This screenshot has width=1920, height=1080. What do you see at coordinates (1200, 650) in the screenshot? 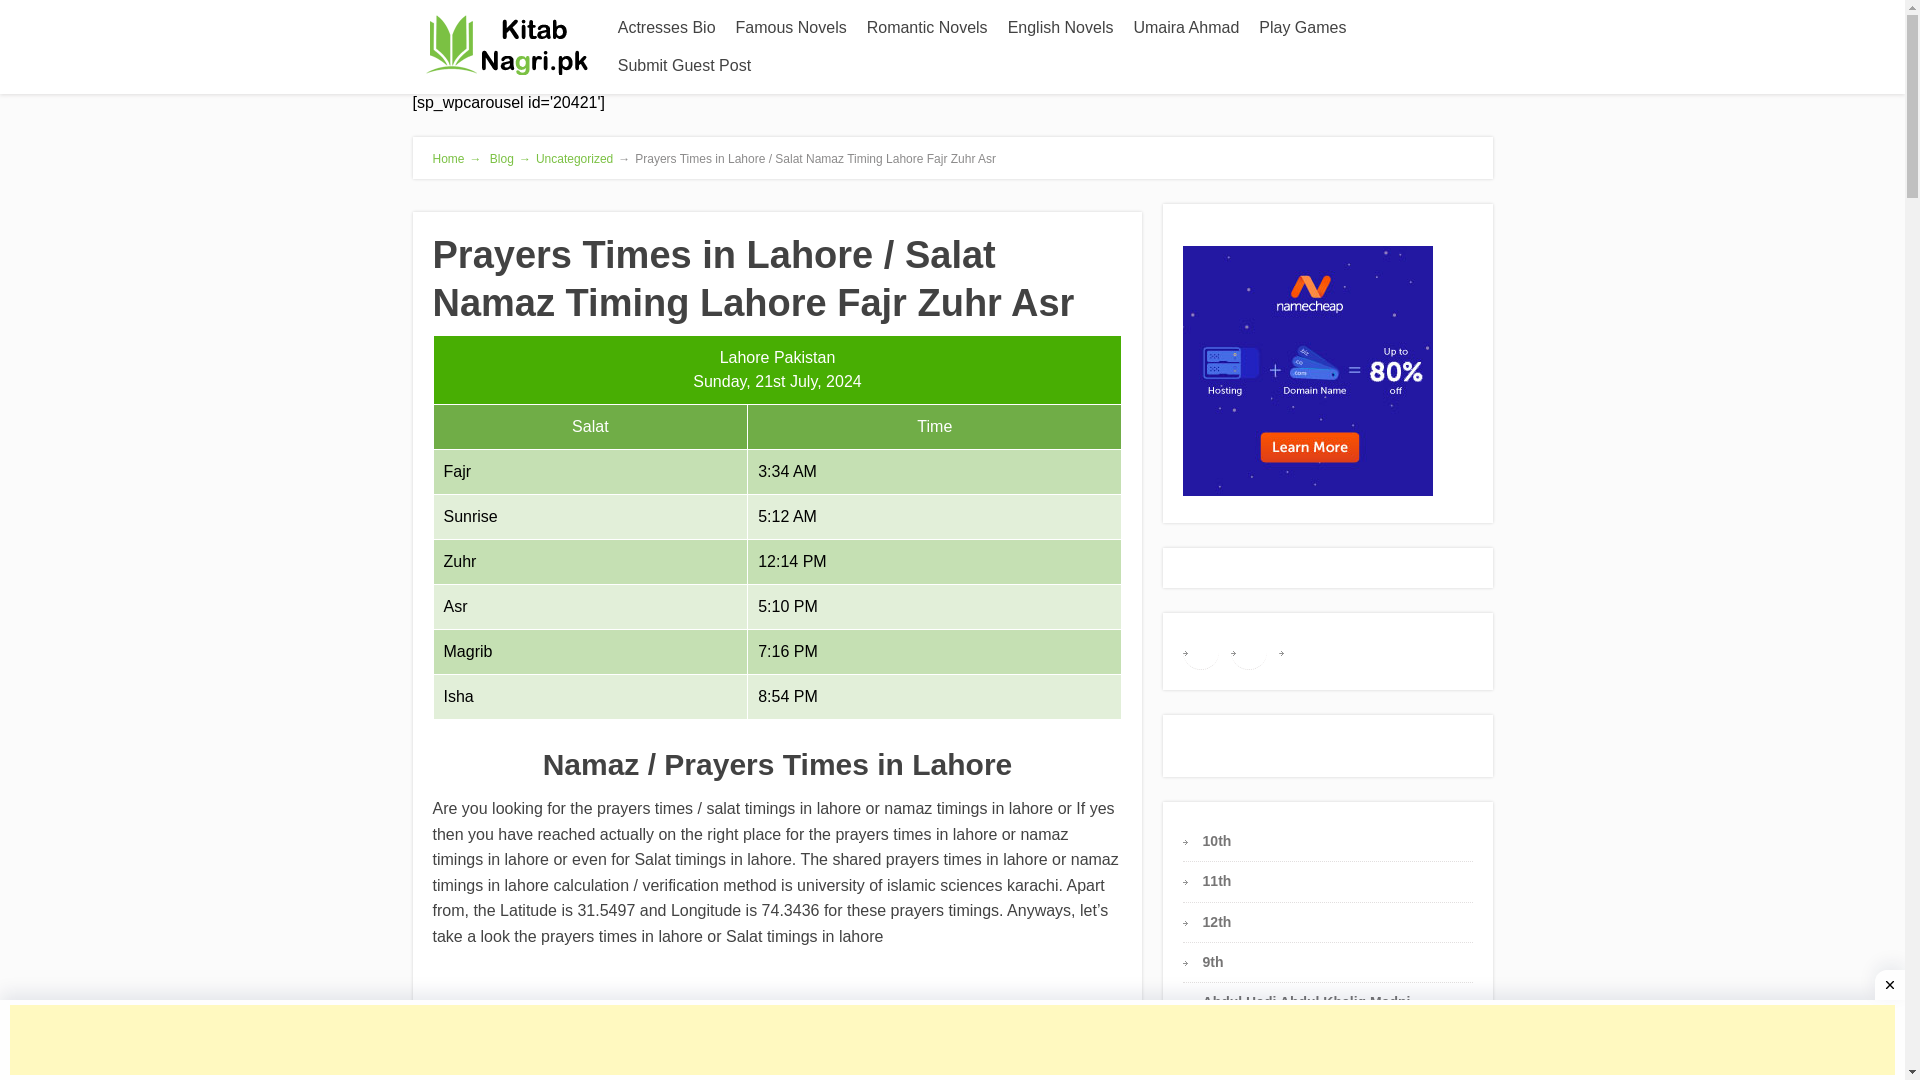
I see `Facebook` at bounding box center [1200, 650].